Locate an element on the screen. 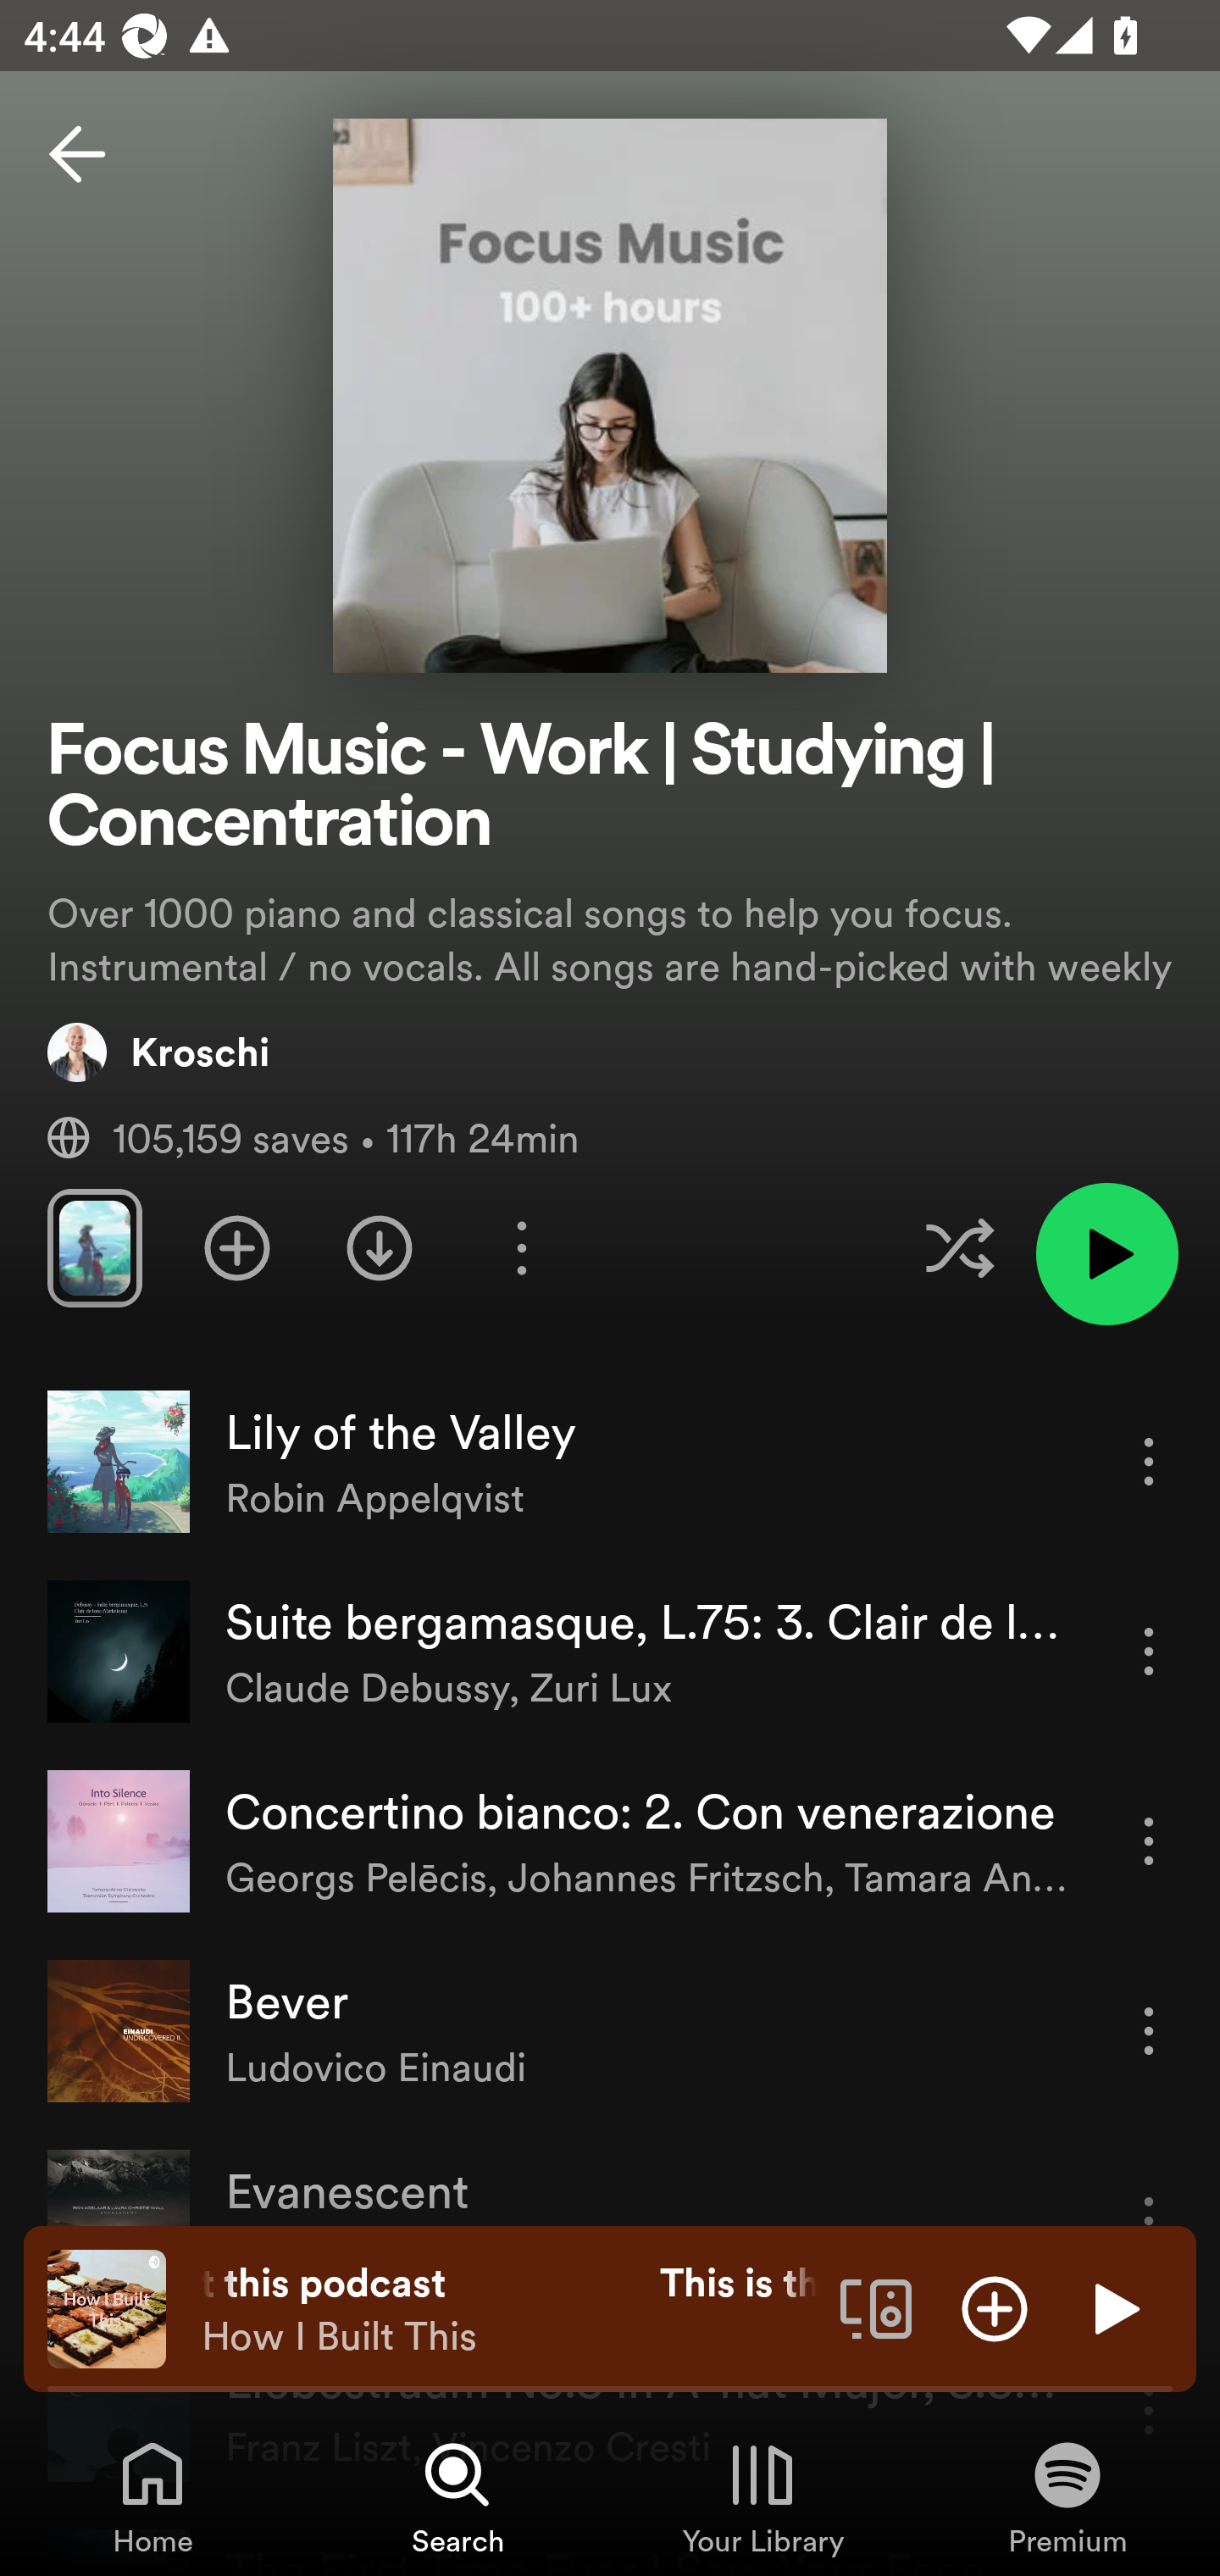  Swipe through previews of tracks in this playlist. is located at coordinates (94, 1247).